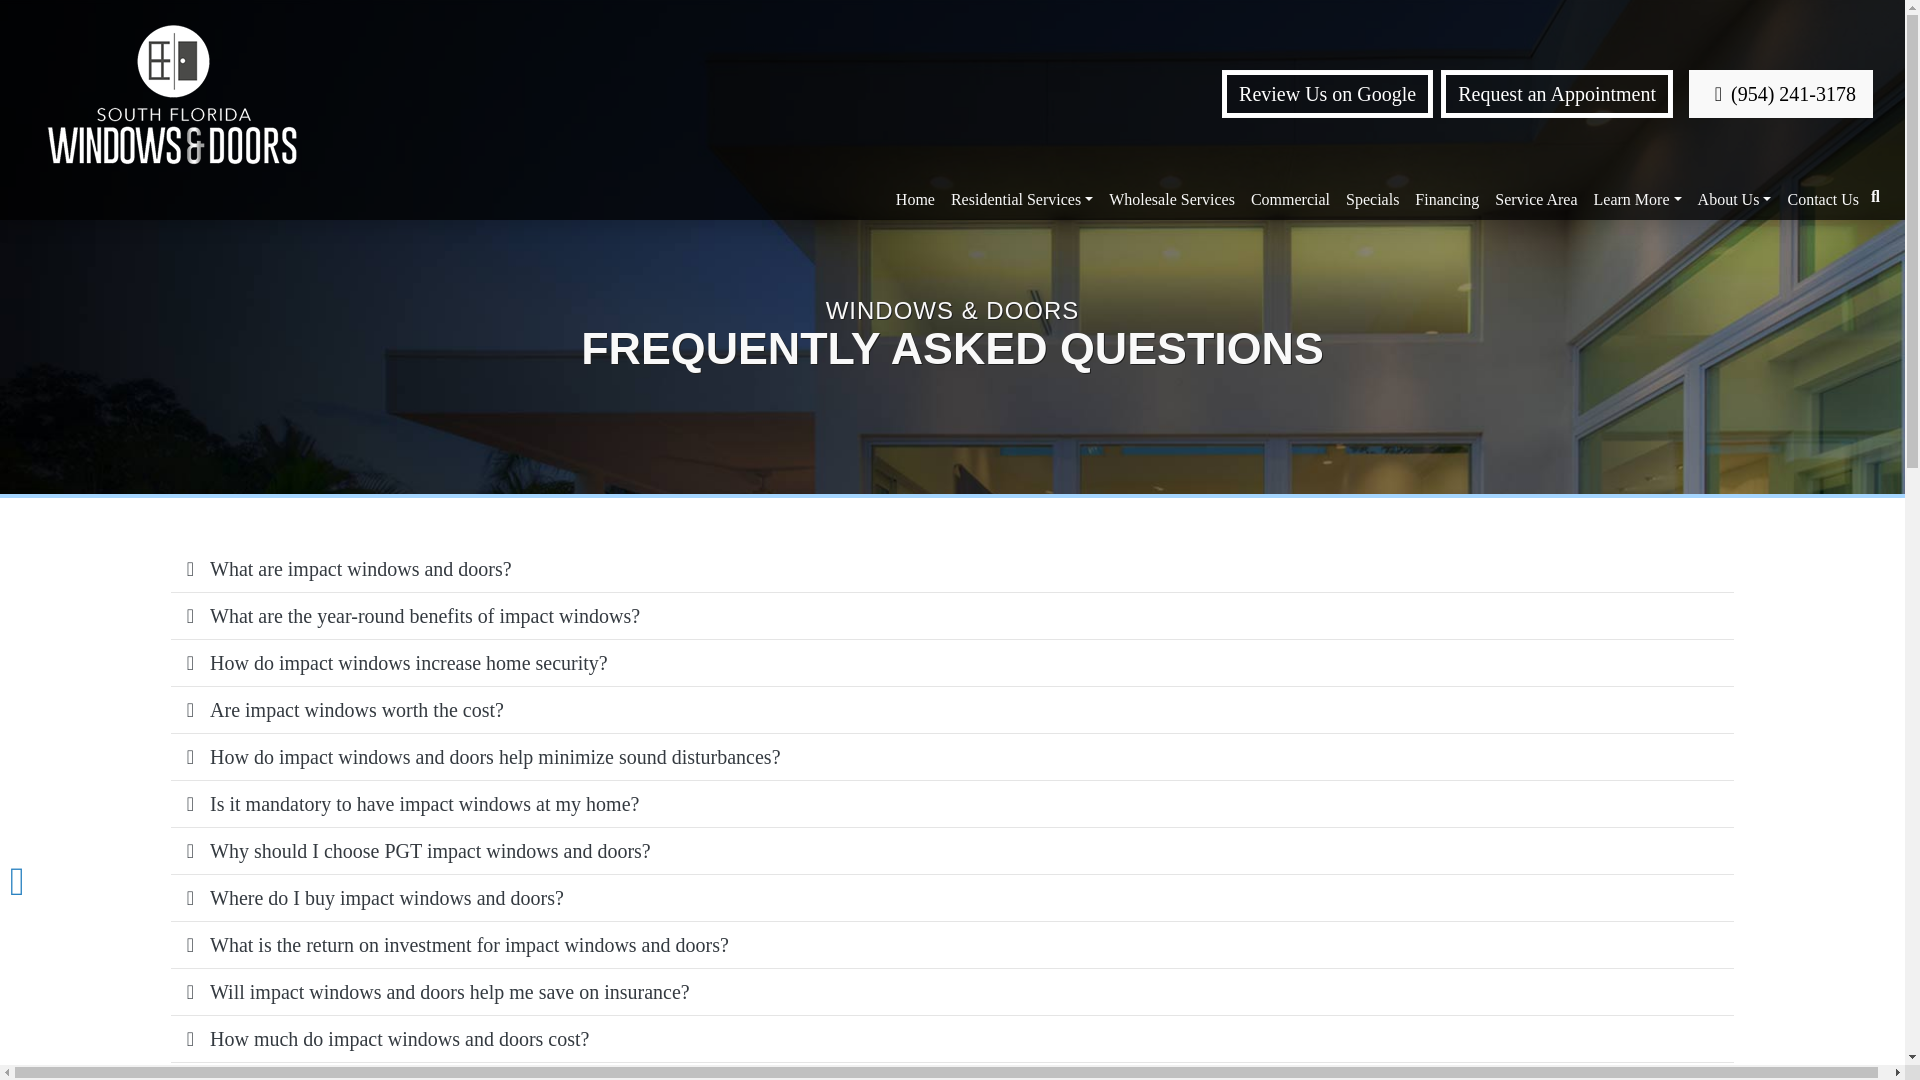 The image size is (1920, 1080). Describe the element at coordinates (1372, 200) in the screenshot. I see `Specials` at that location.